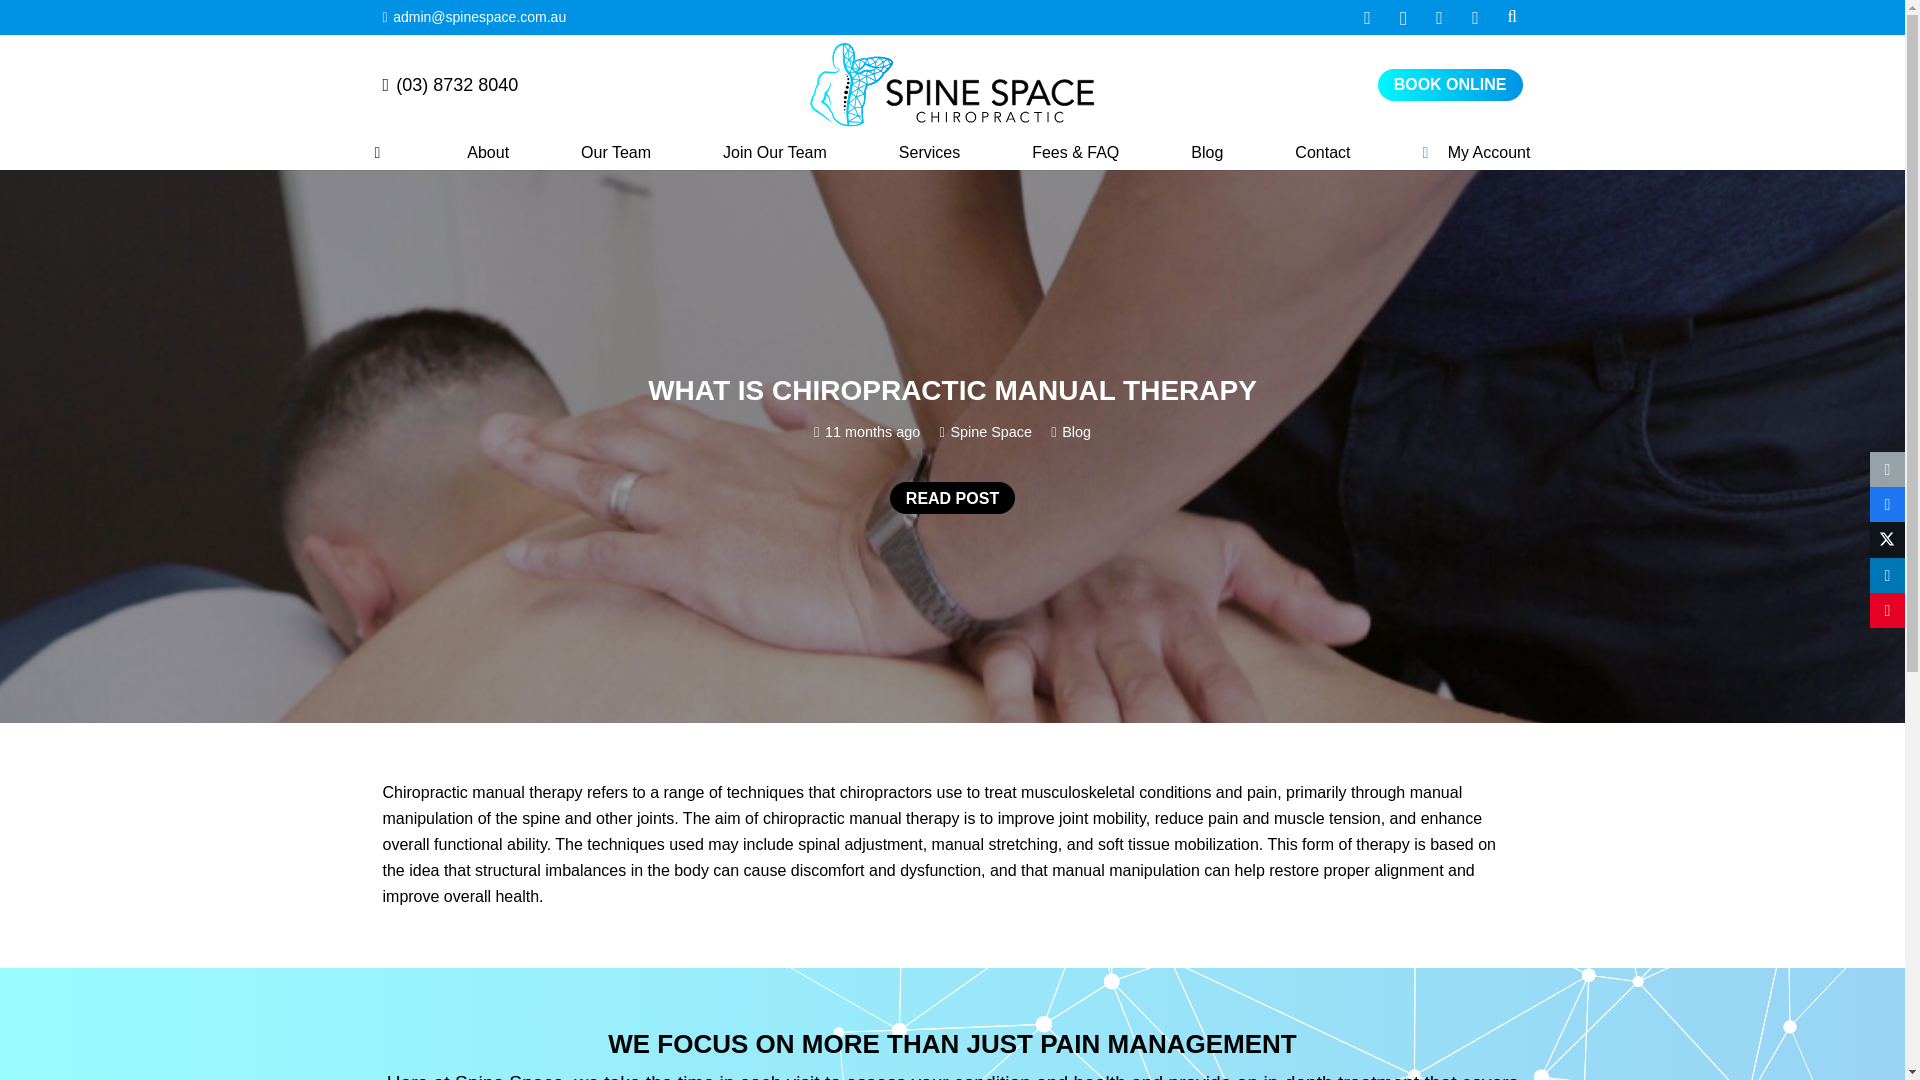 This screenshot has width=1920, height=1080. What do you see at coordinates (1475, 18) in the screenshot?
I see `LinkedIn` at bounding box center [1475, 18].